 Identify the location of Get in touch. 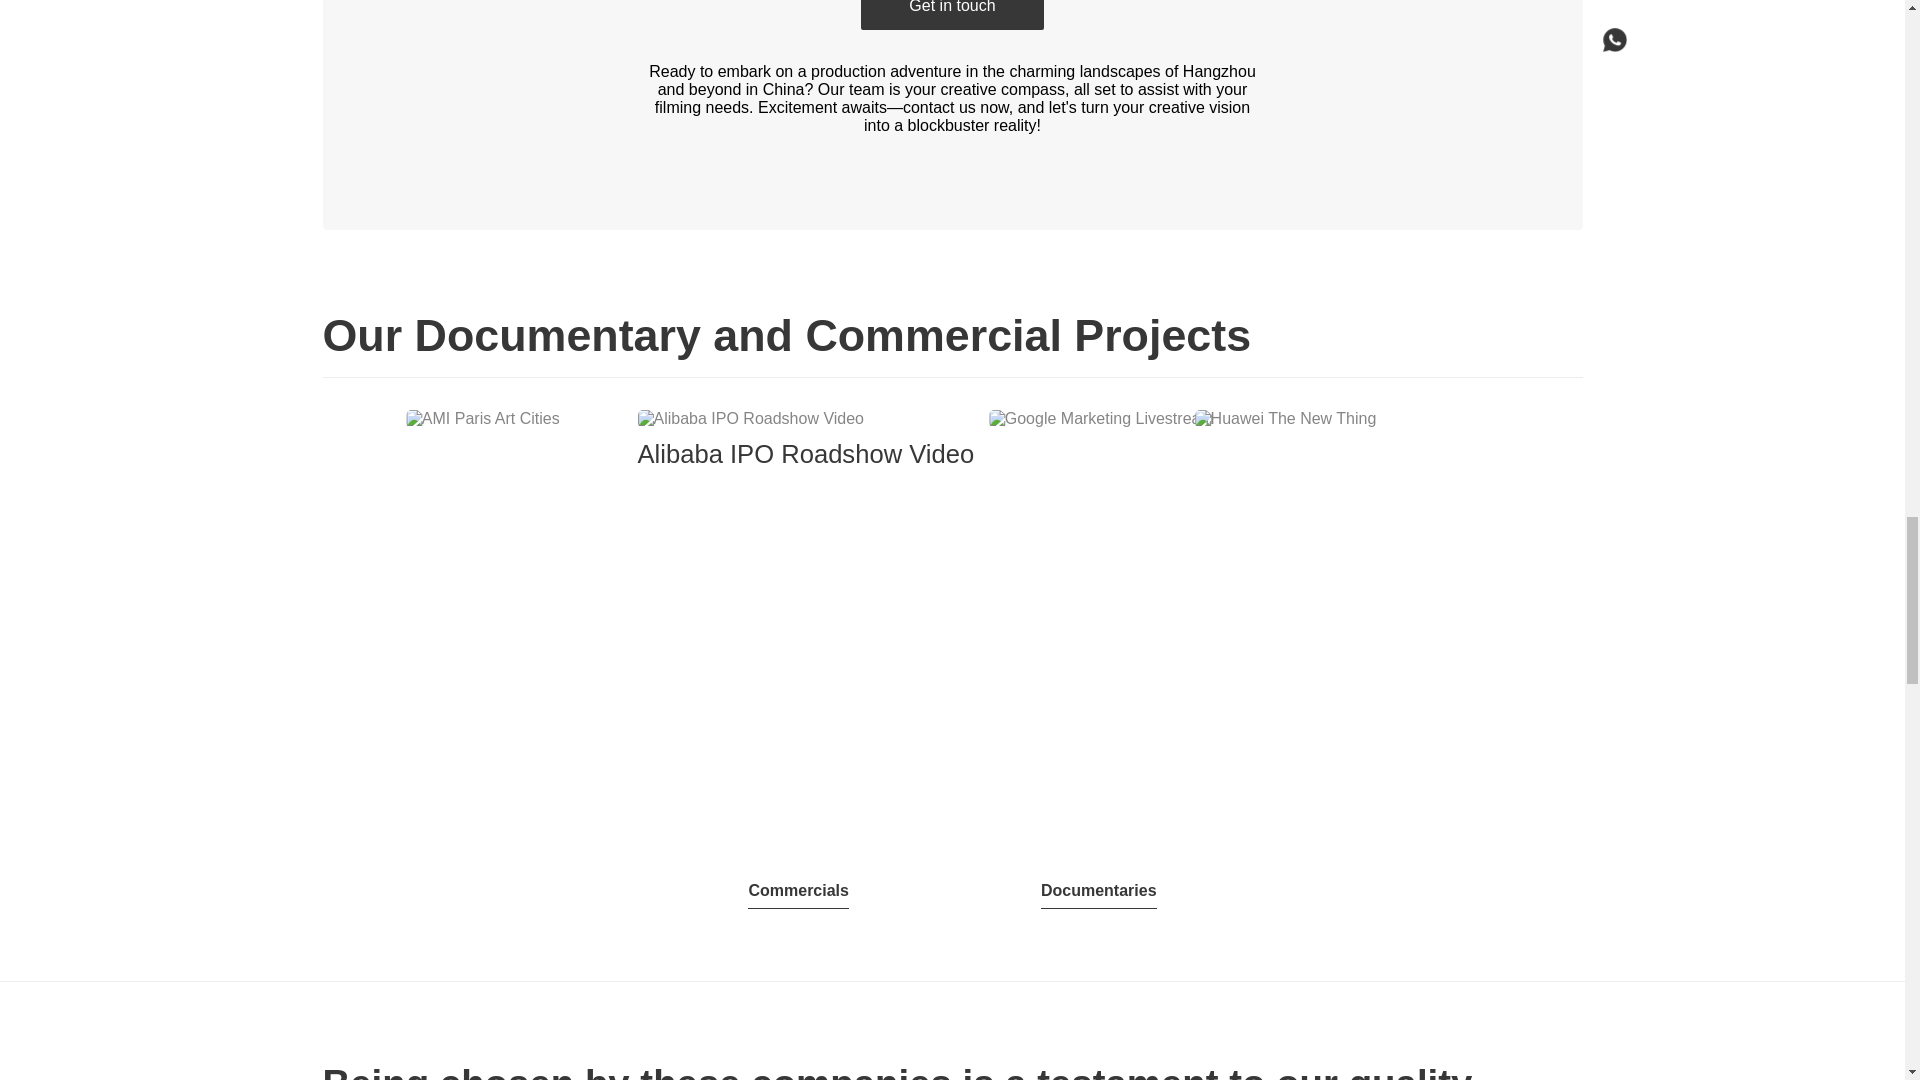
(951, 15).